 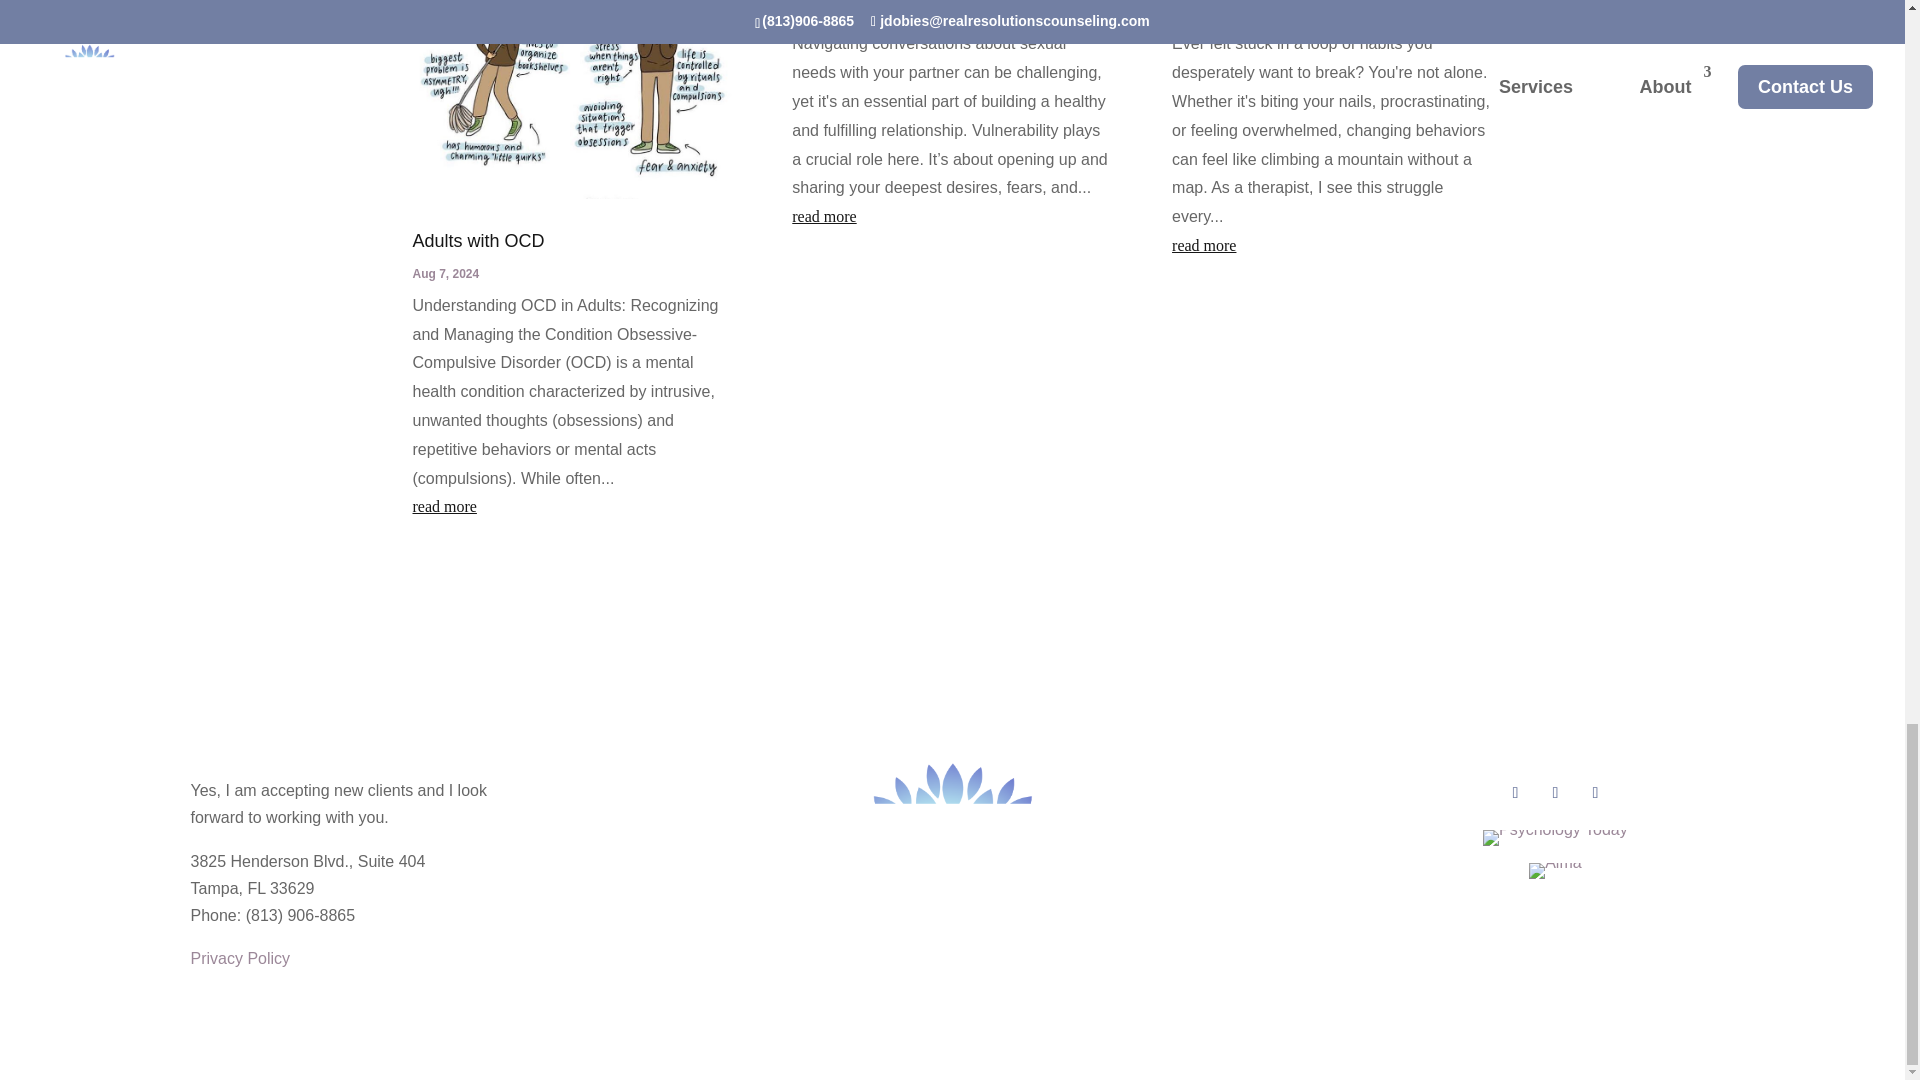 I want to click on alma, so click(x=1554, y=870).